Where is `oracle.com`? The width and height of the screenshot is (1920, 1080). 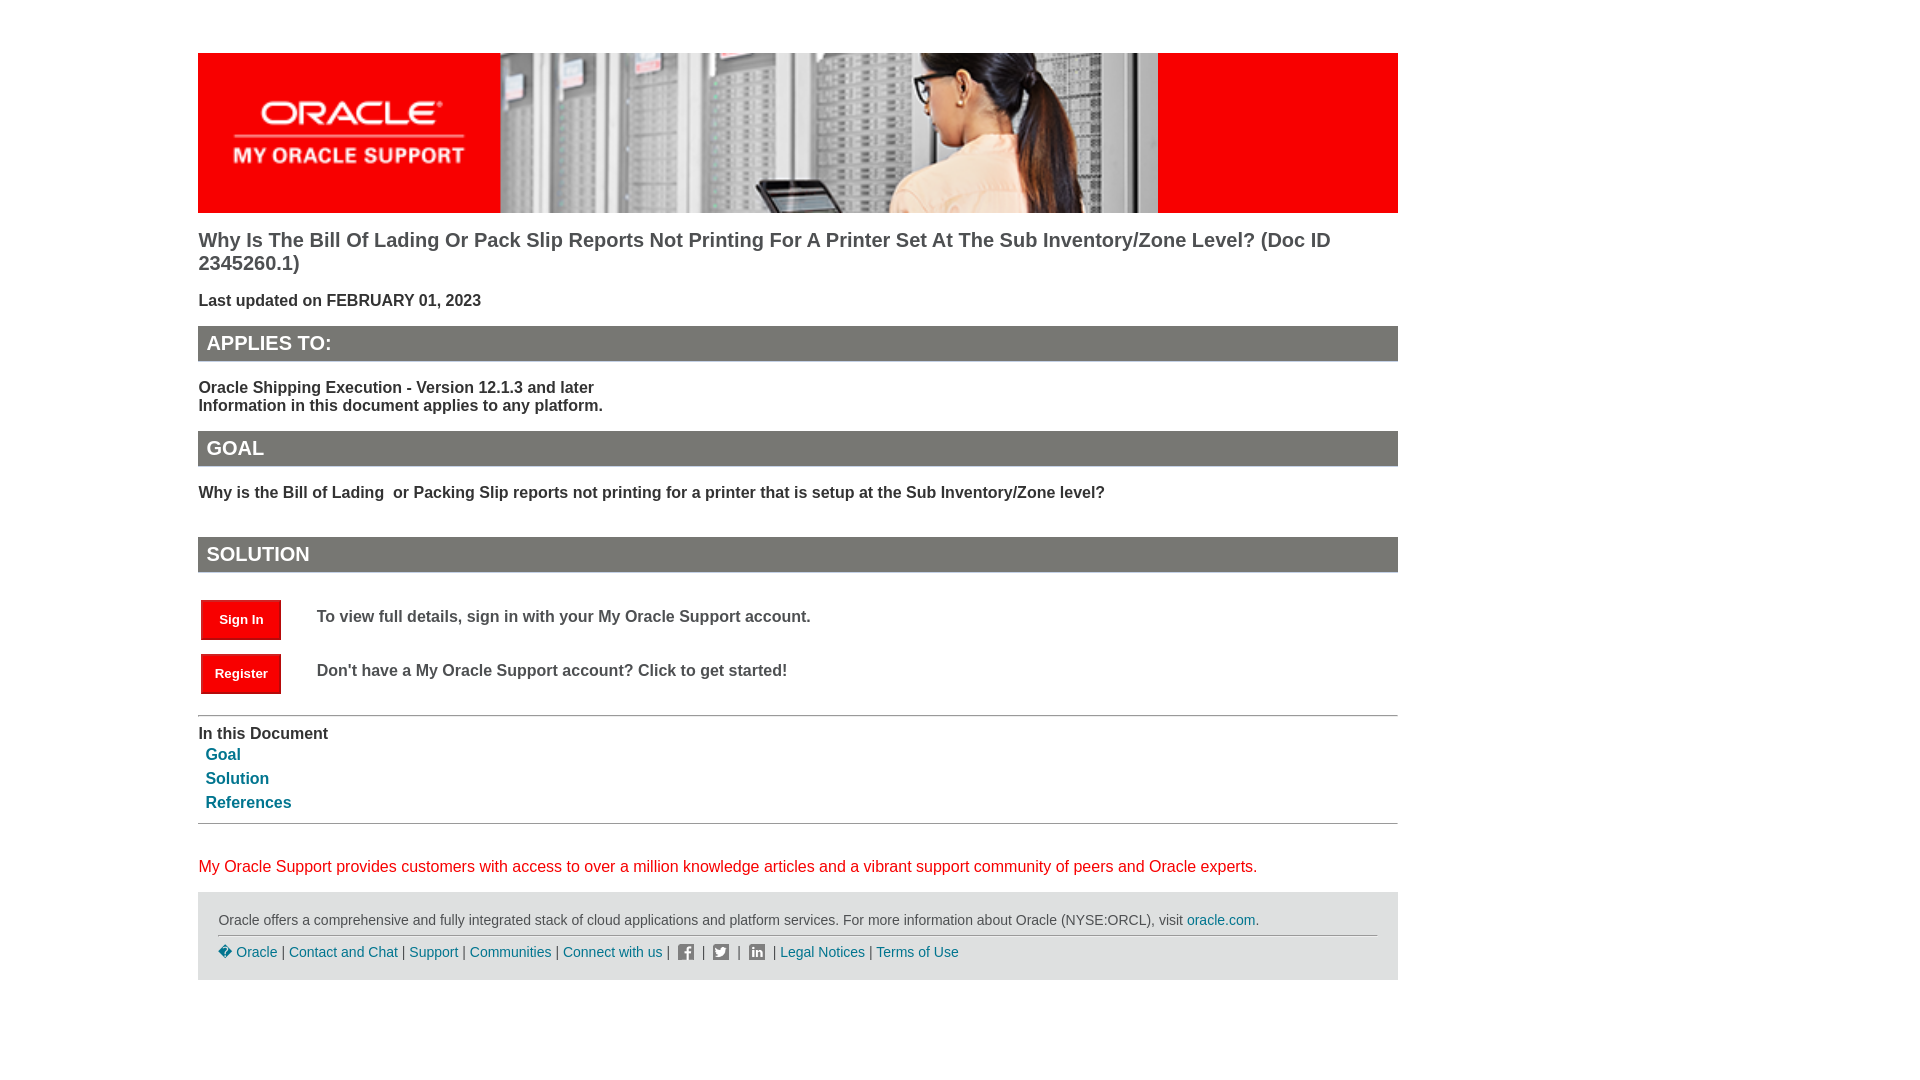
oracle.com is located at coordinates (1220, 919).